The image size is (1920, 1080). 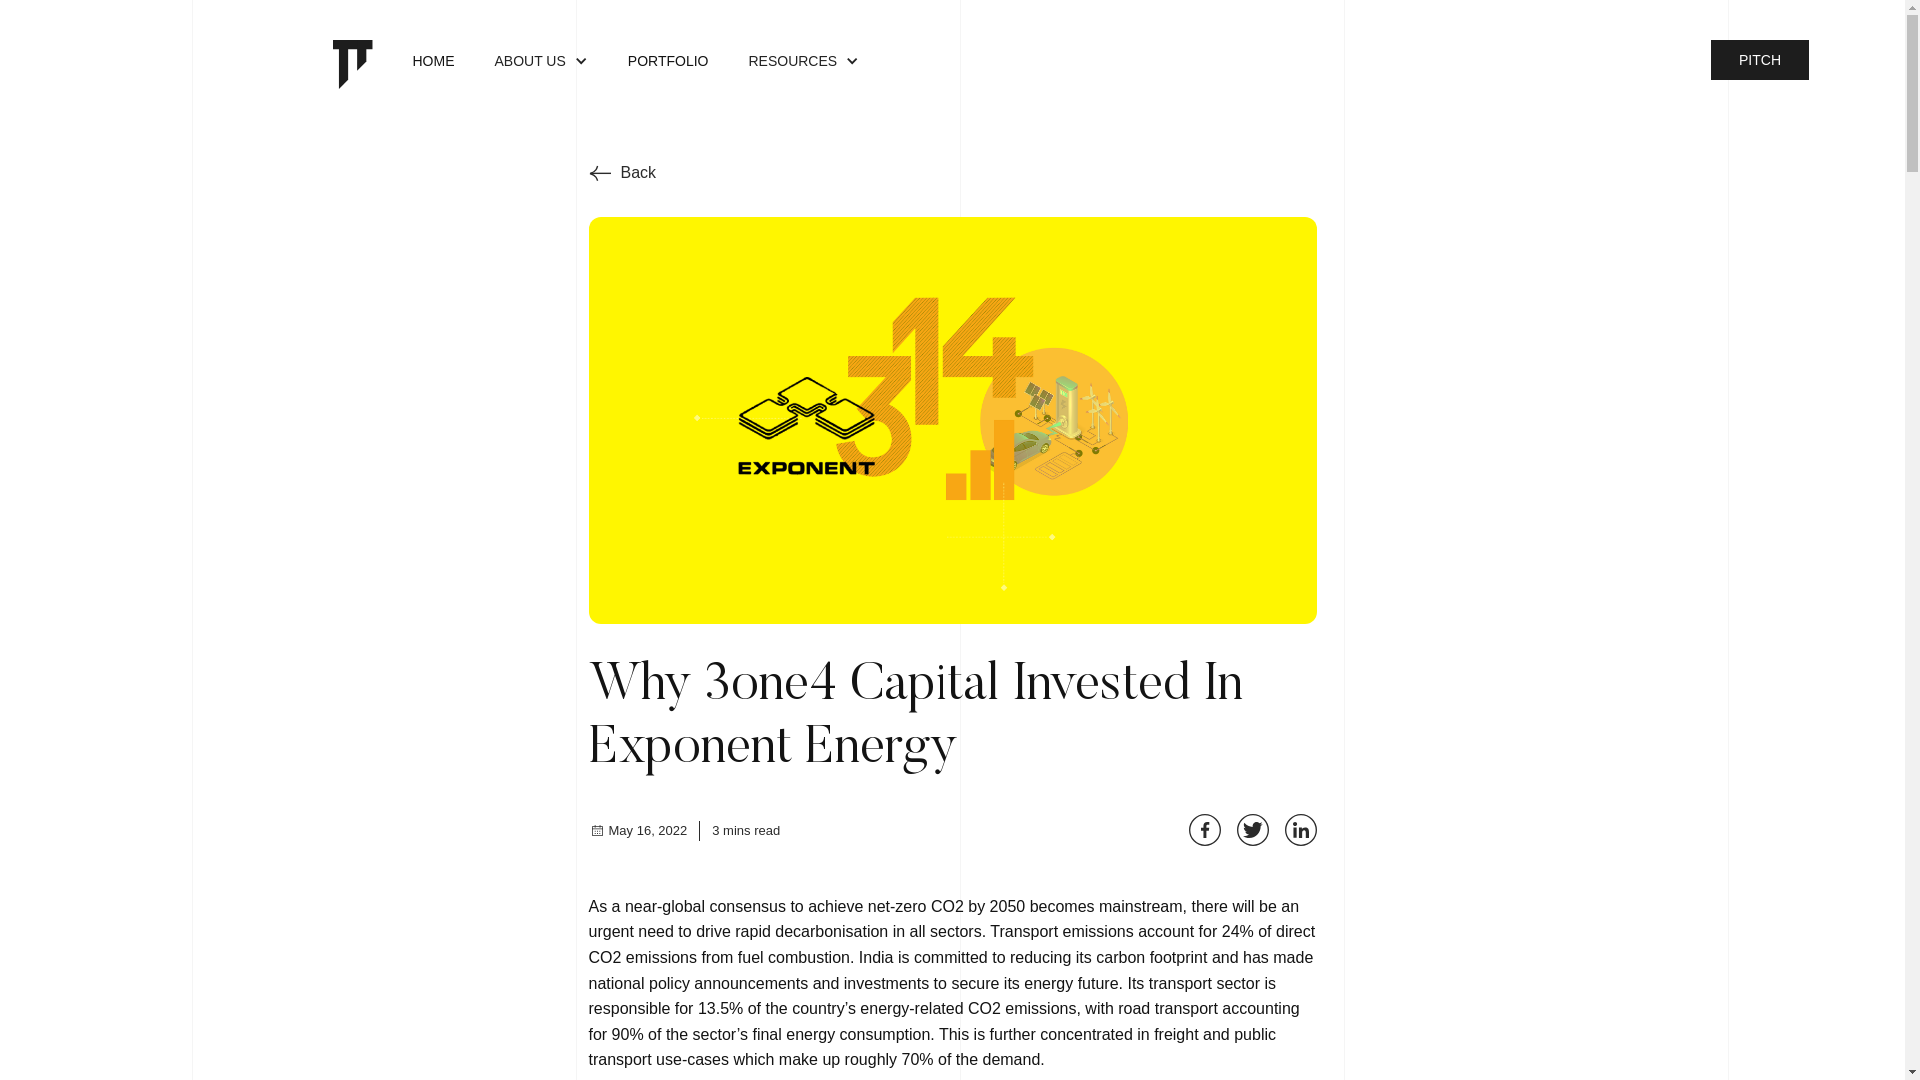 I want to click on Share on Facebook, so click(x=1204, y=830).